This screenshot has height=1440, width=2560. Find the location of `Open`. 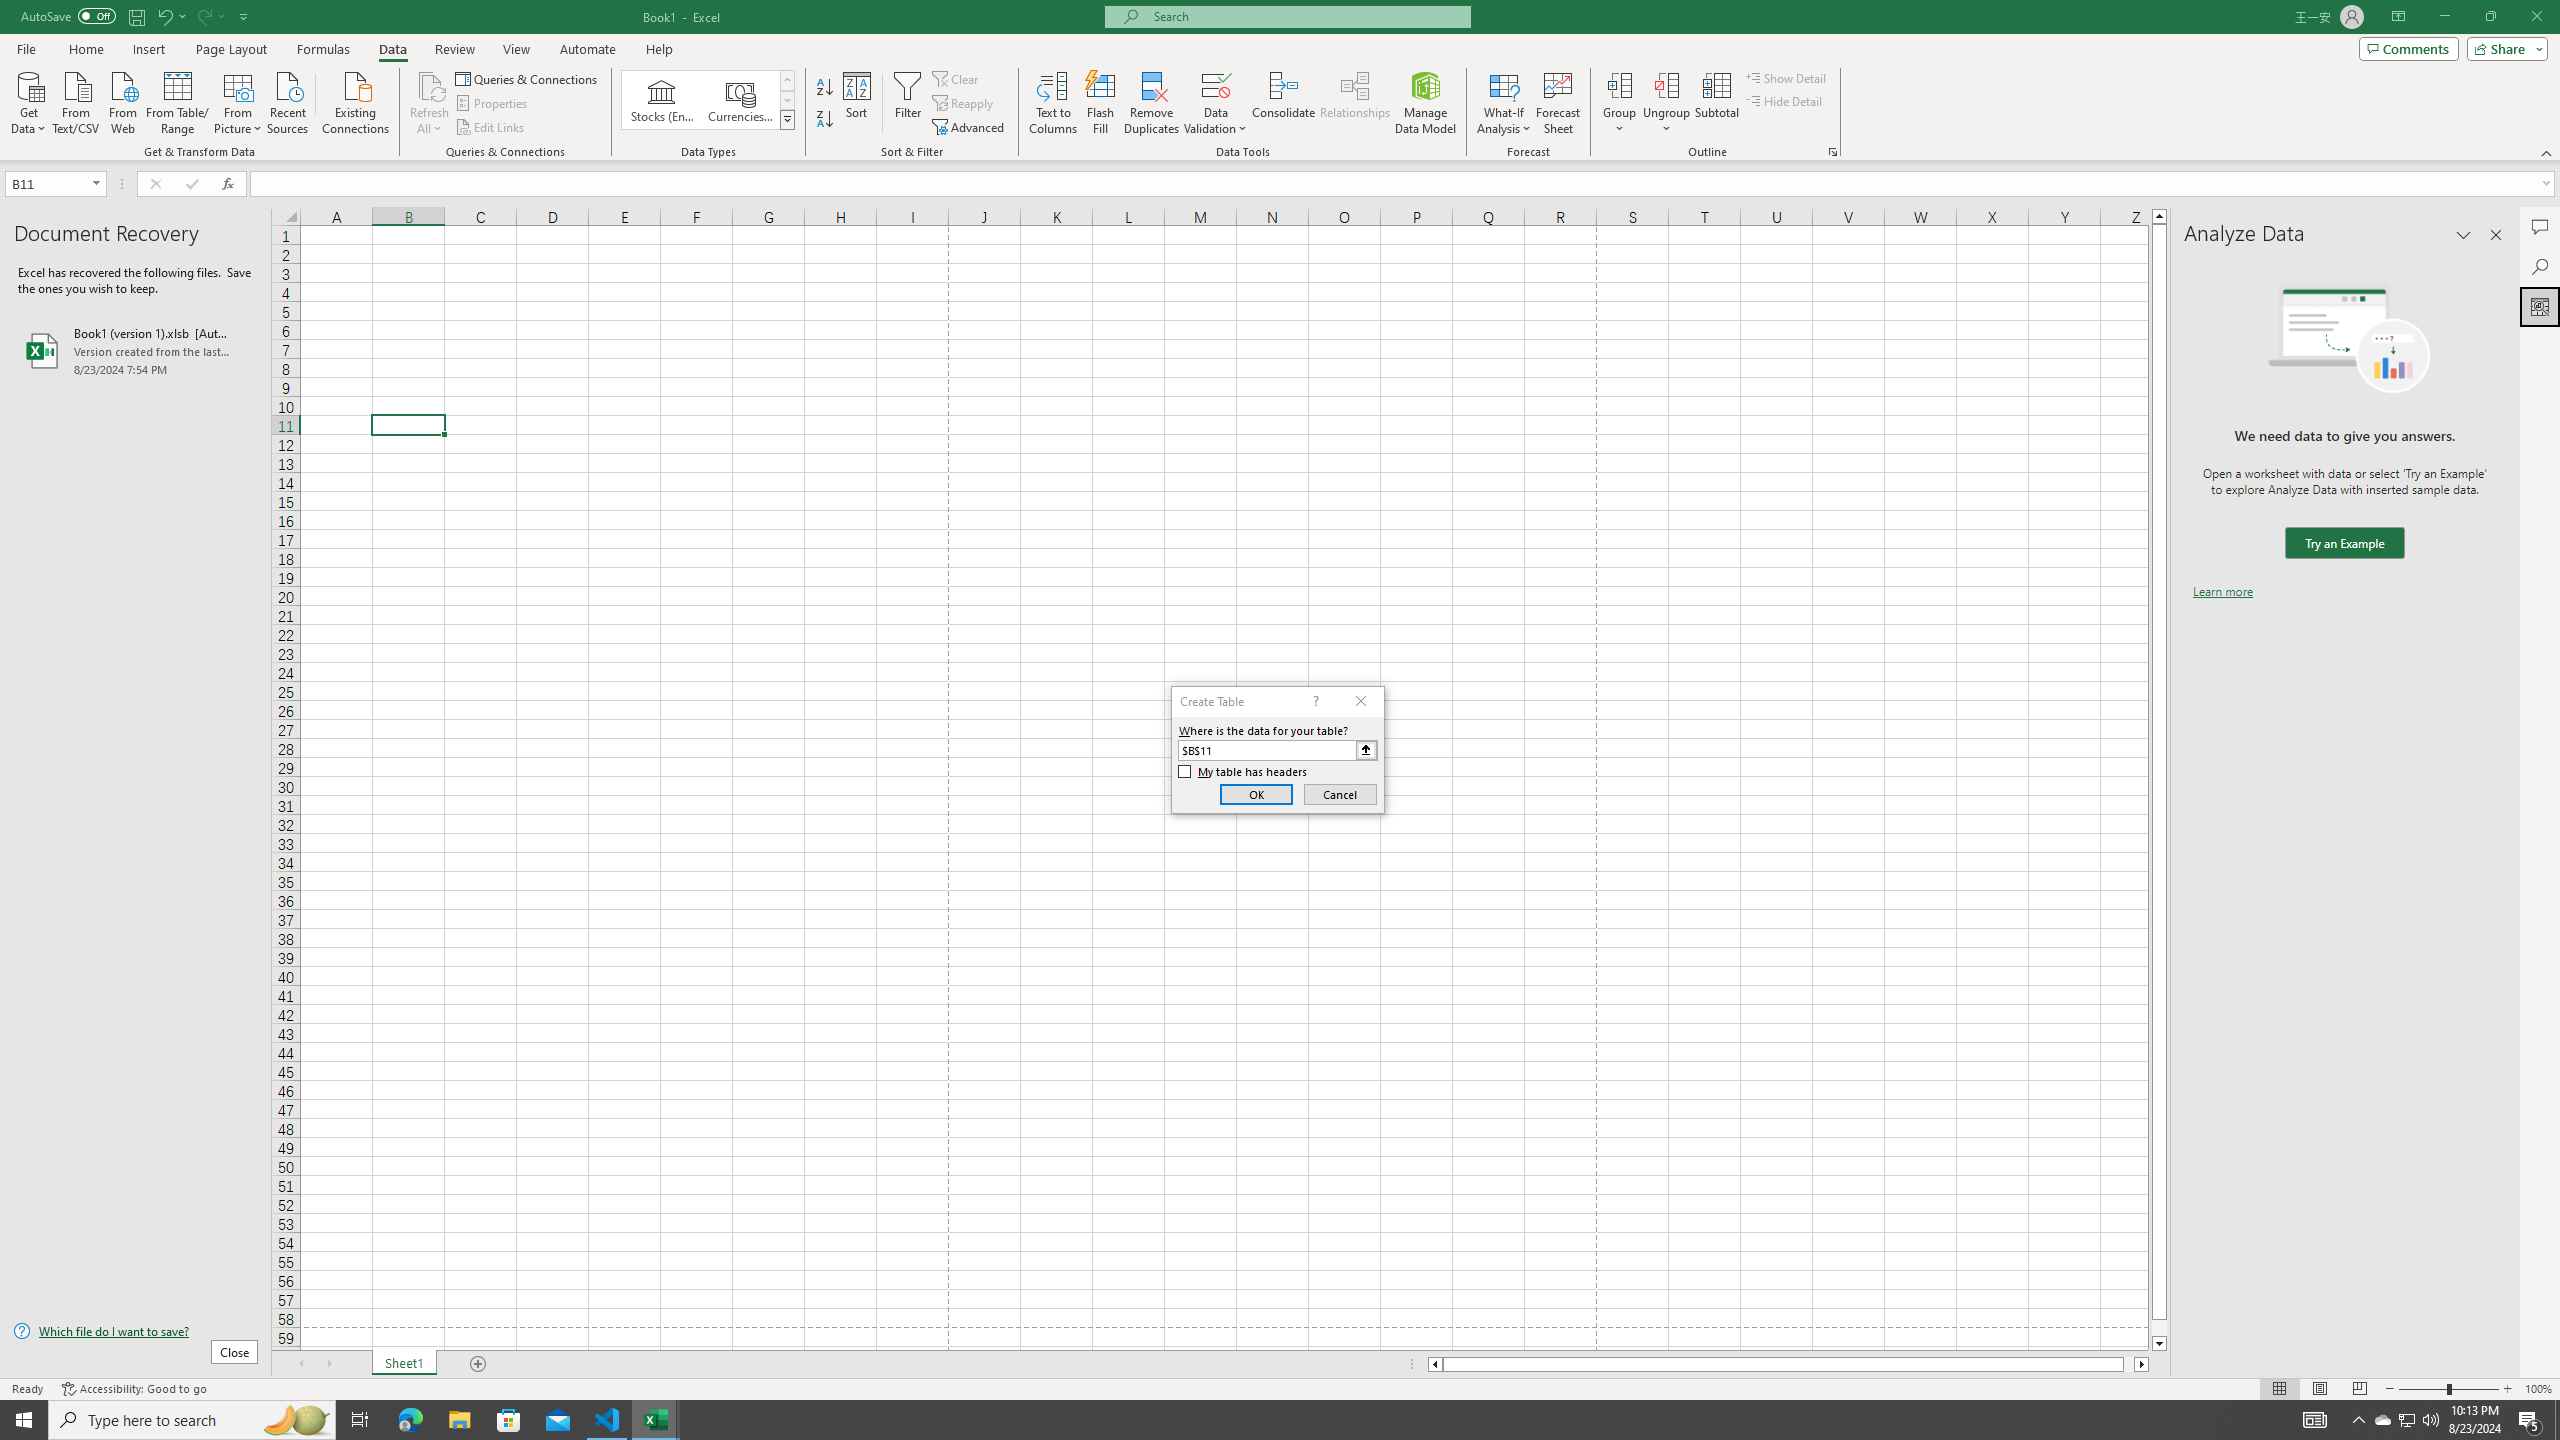

Open is located at coordinates (96, 183).